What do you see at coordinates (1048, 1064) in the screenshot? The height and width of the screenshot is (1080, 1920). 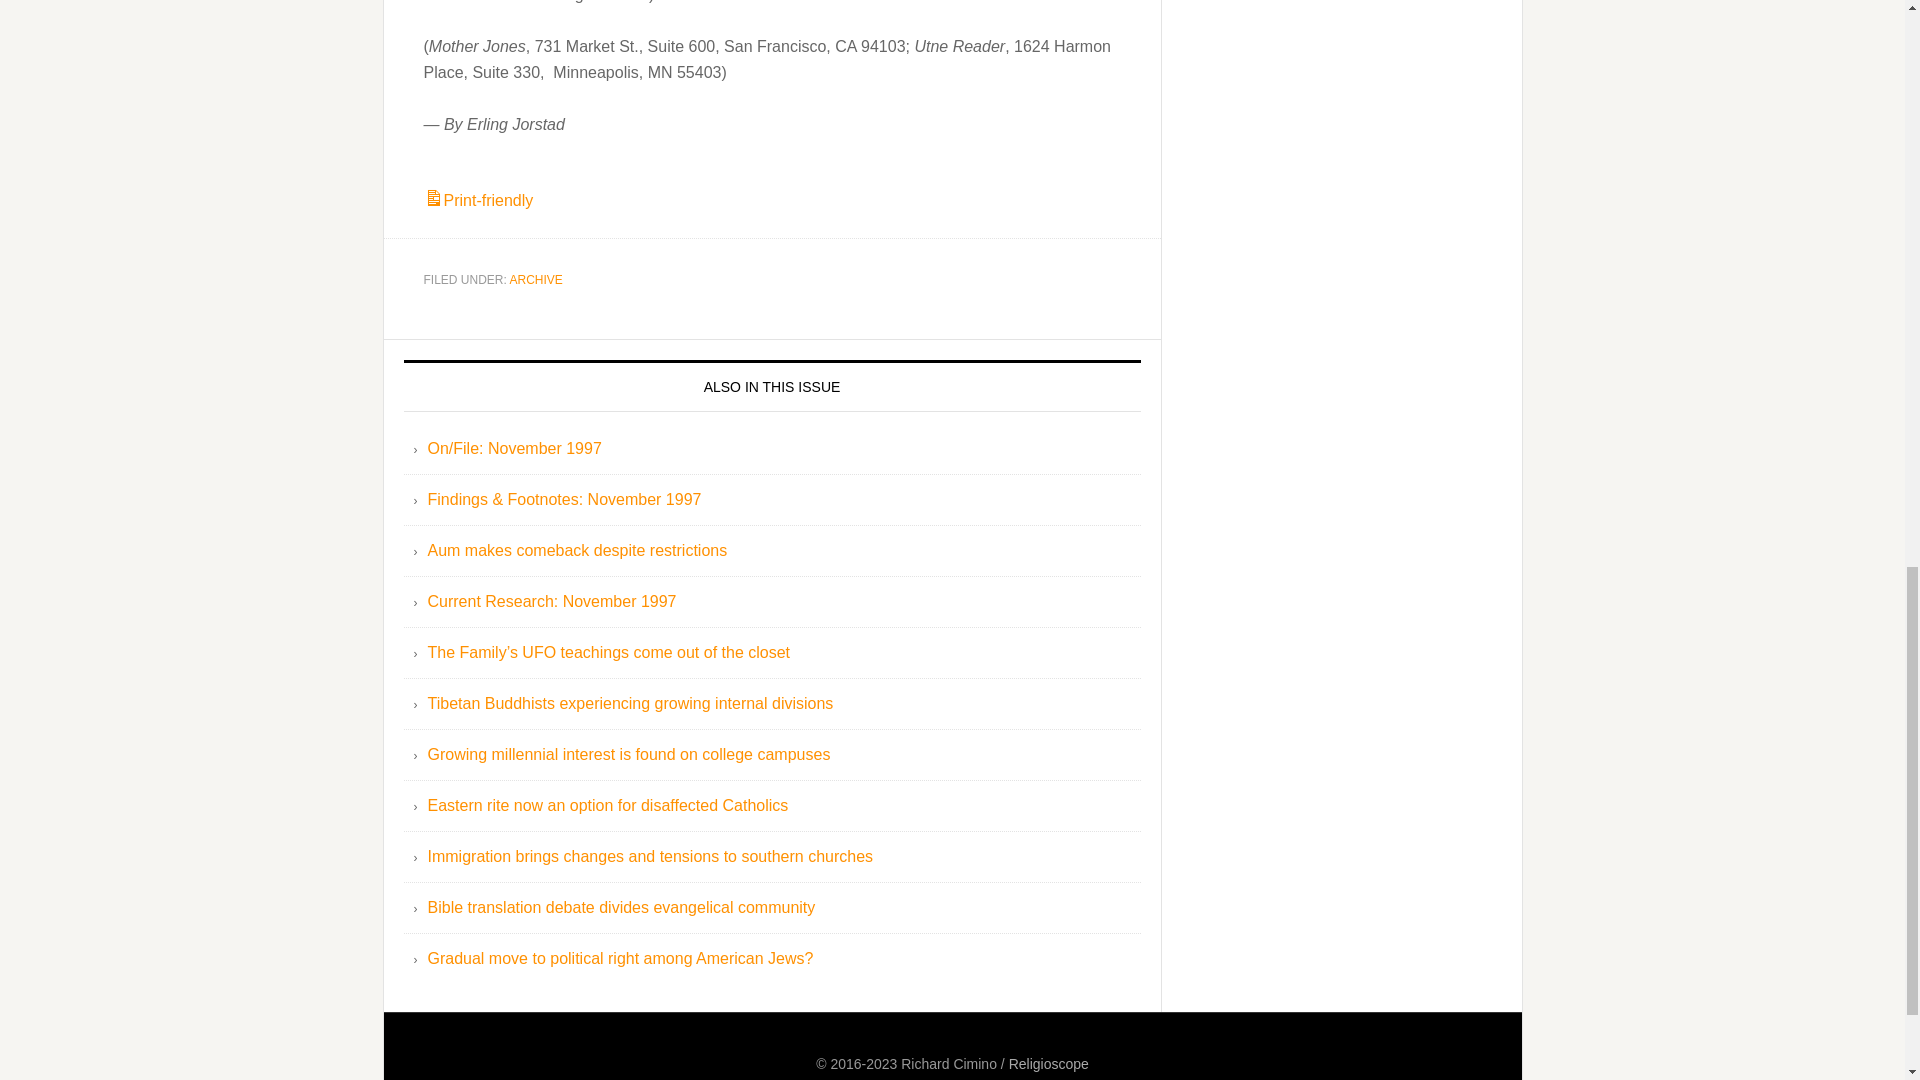 I see `Religioscope` at bounding box center [1048, 1064].